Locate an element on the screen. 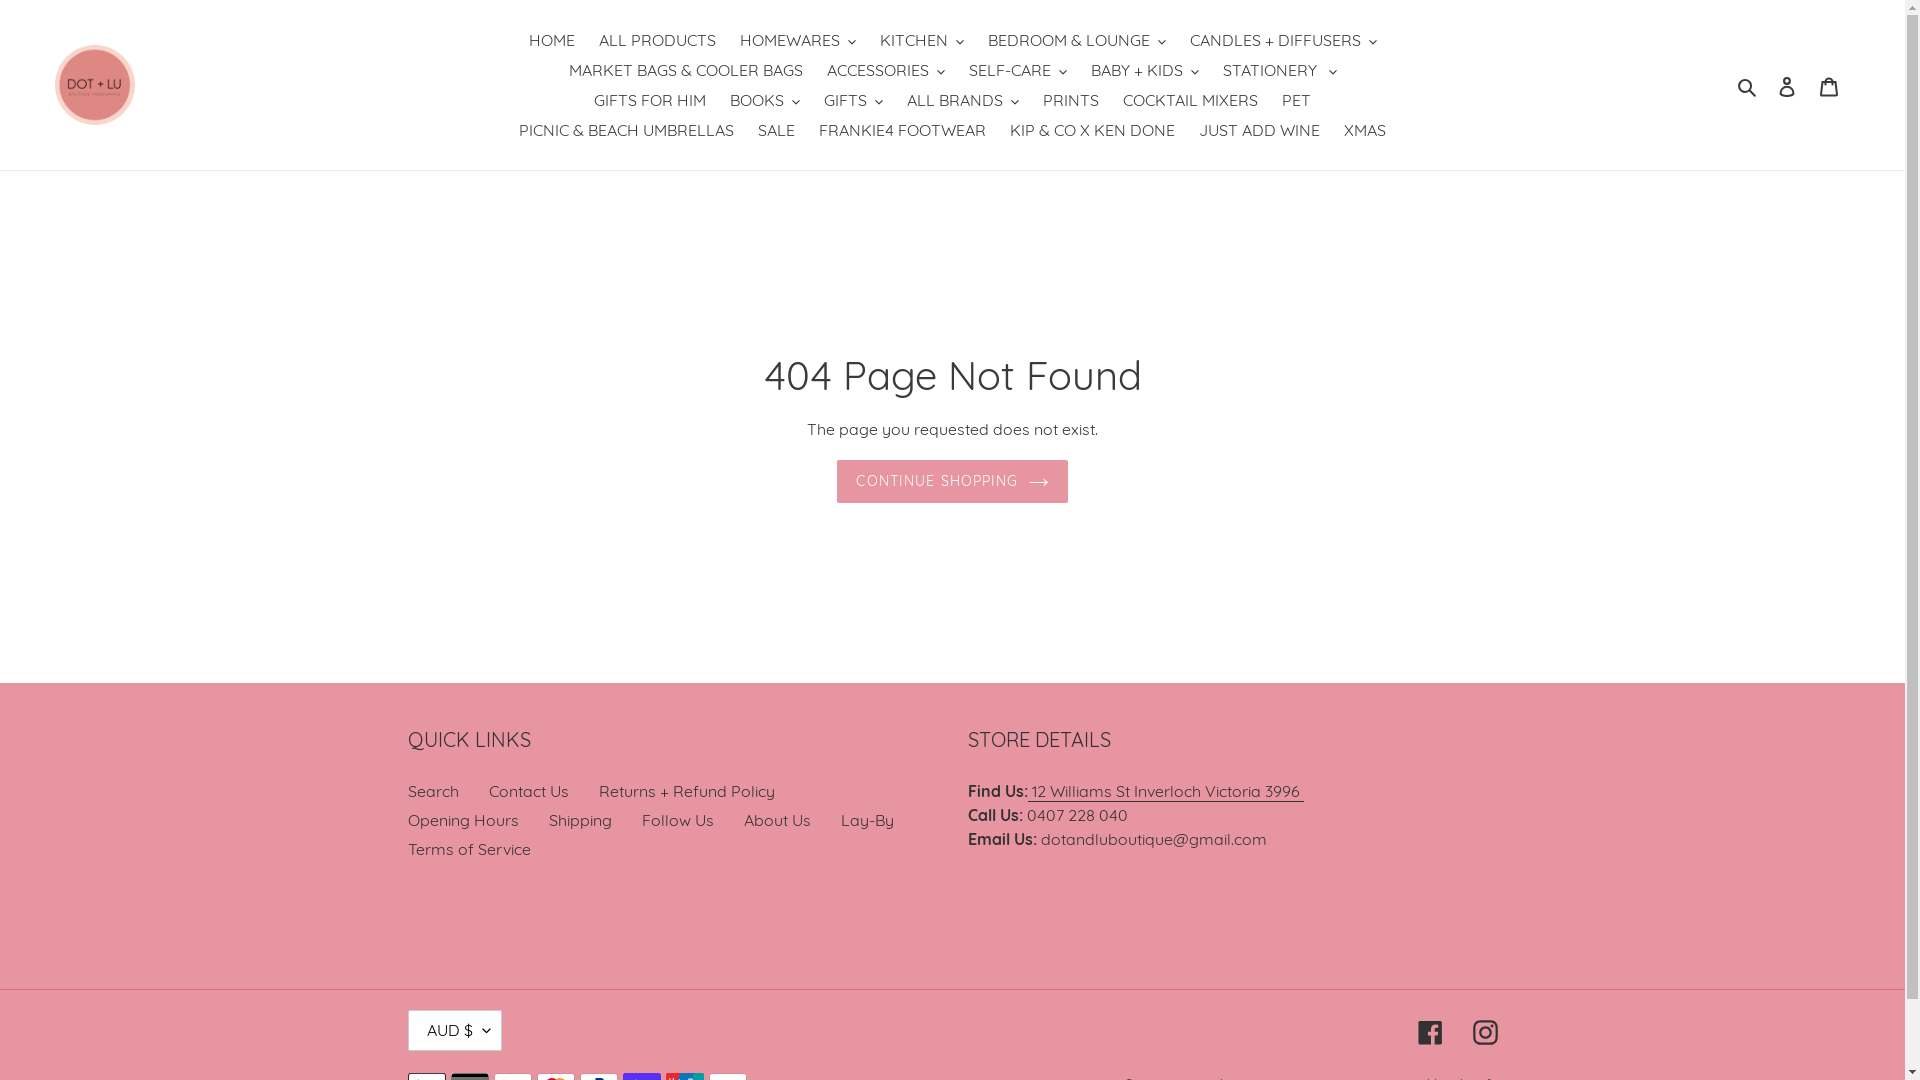  ACCESSORIES is located at coordinates (885, 70).